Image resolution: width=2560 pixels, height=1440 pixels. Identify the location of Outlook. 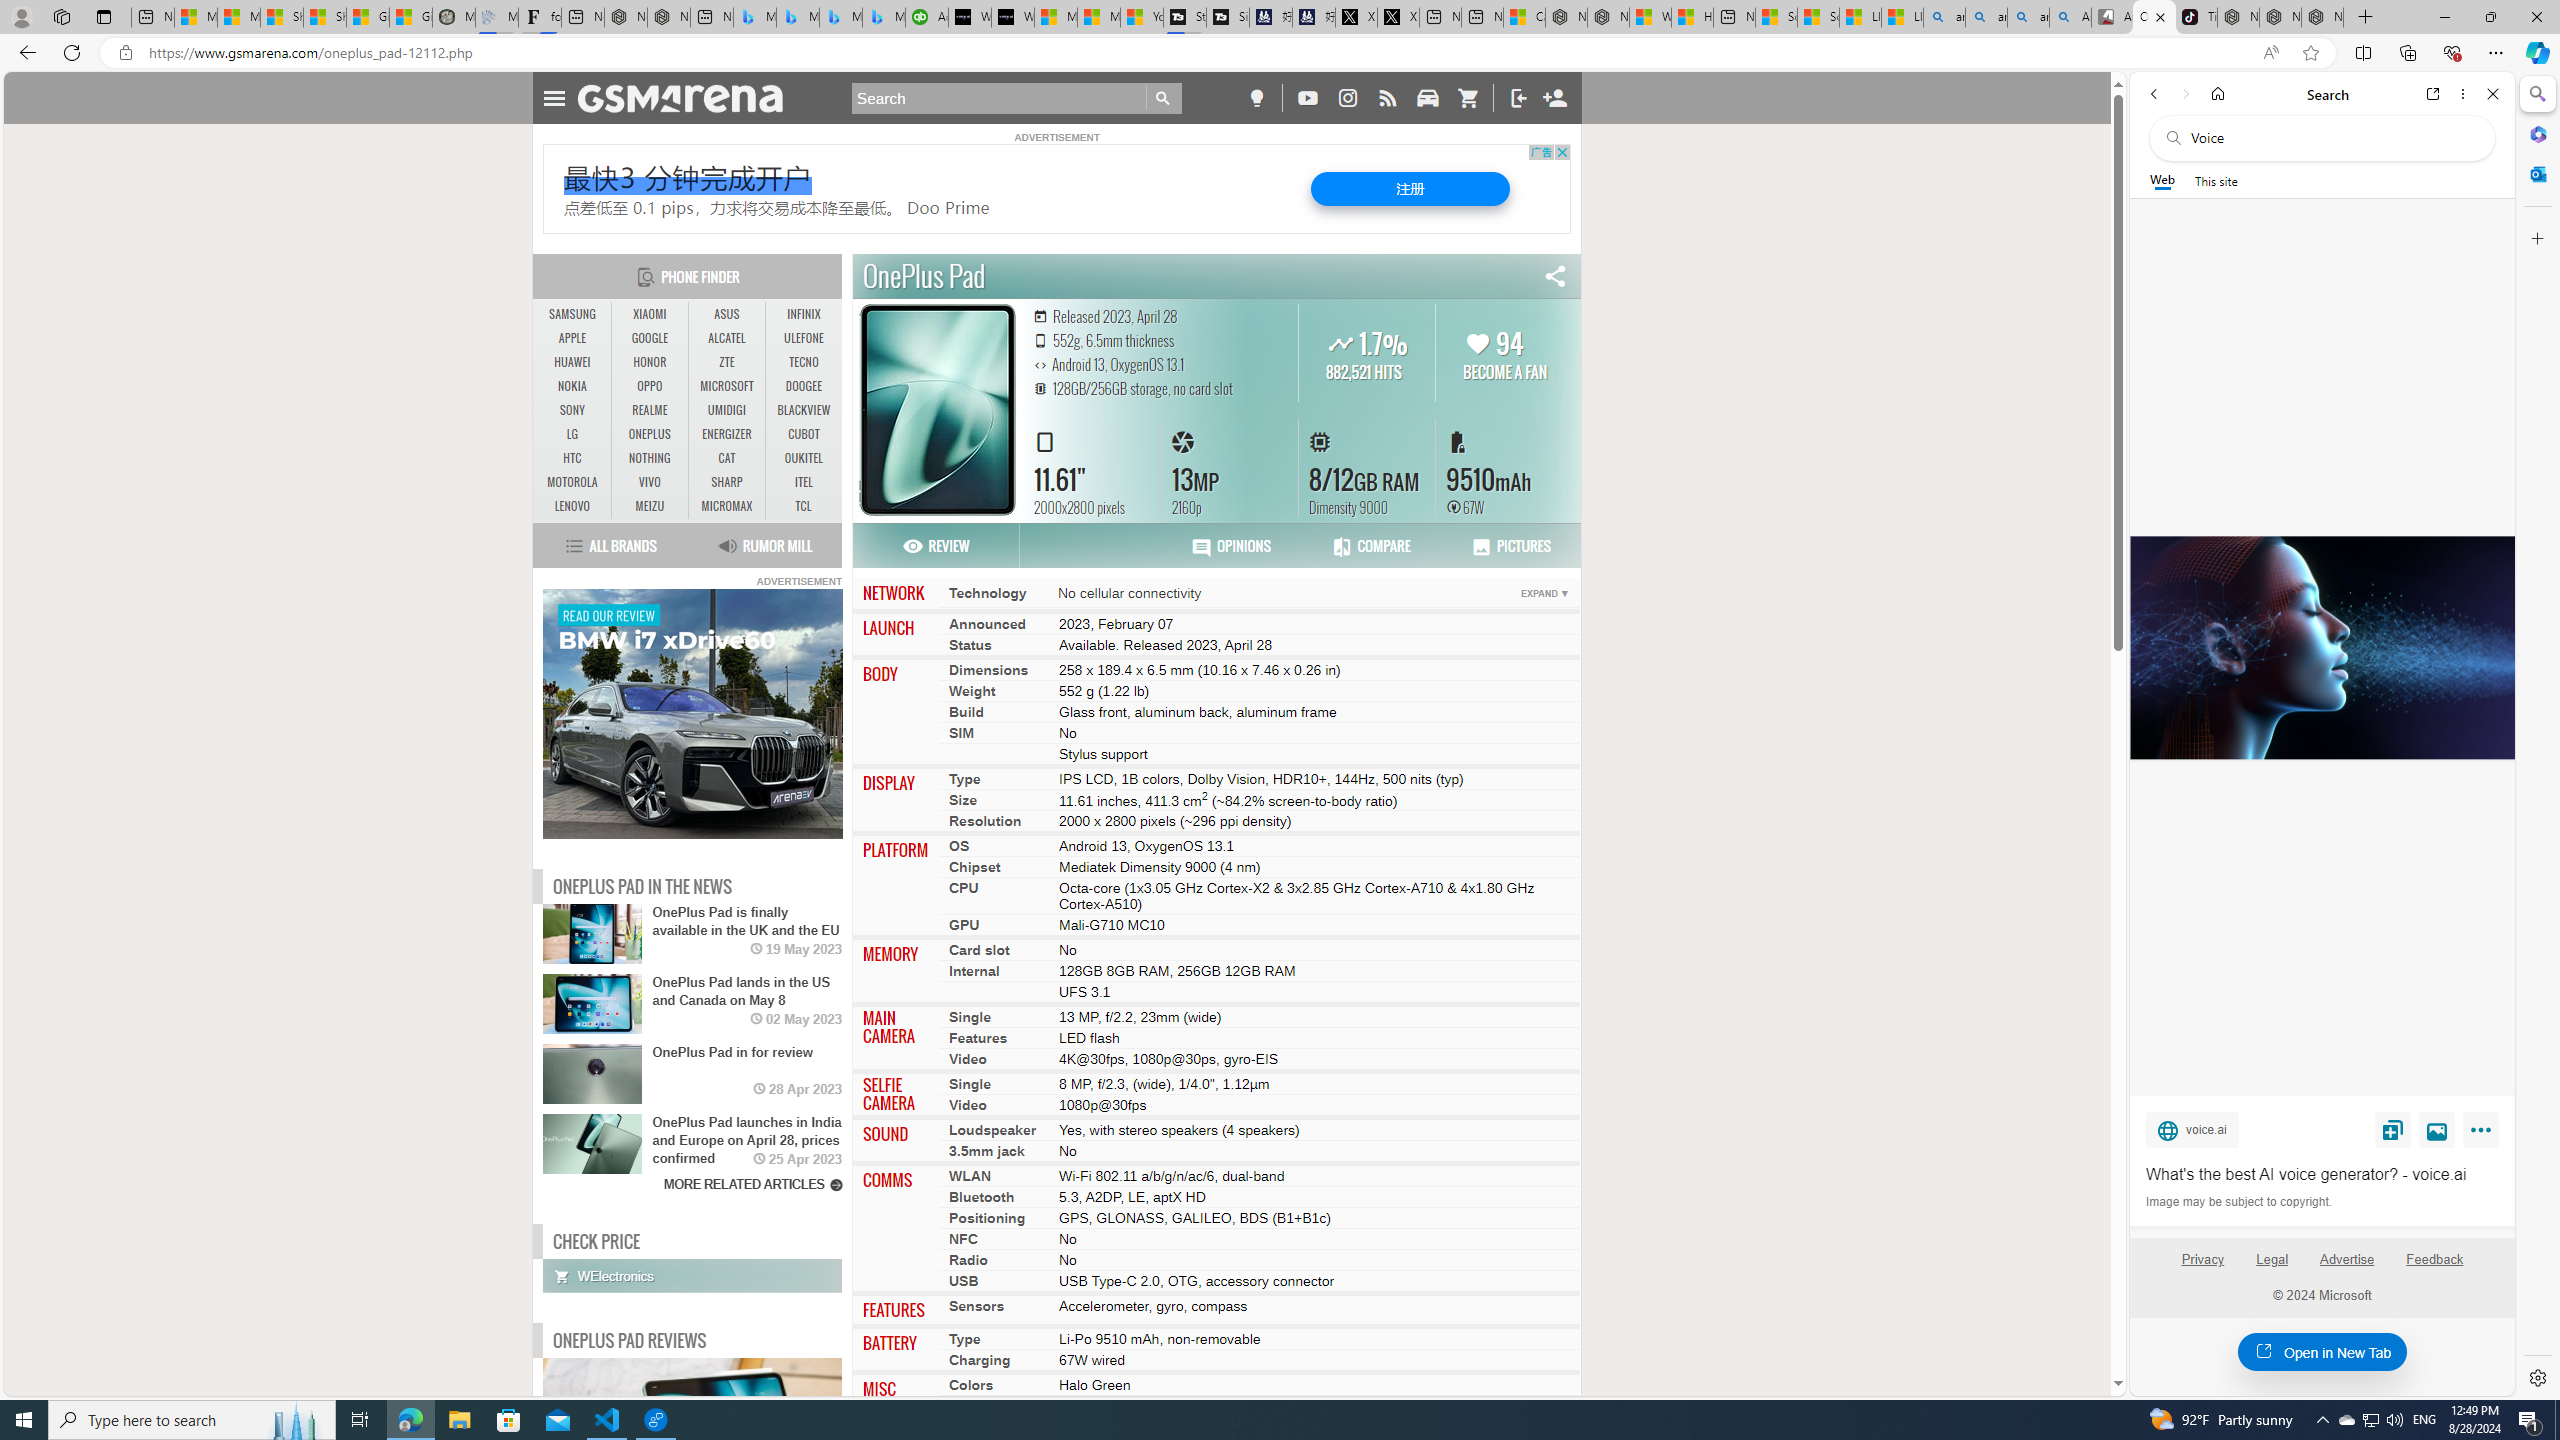
(2536, 173).